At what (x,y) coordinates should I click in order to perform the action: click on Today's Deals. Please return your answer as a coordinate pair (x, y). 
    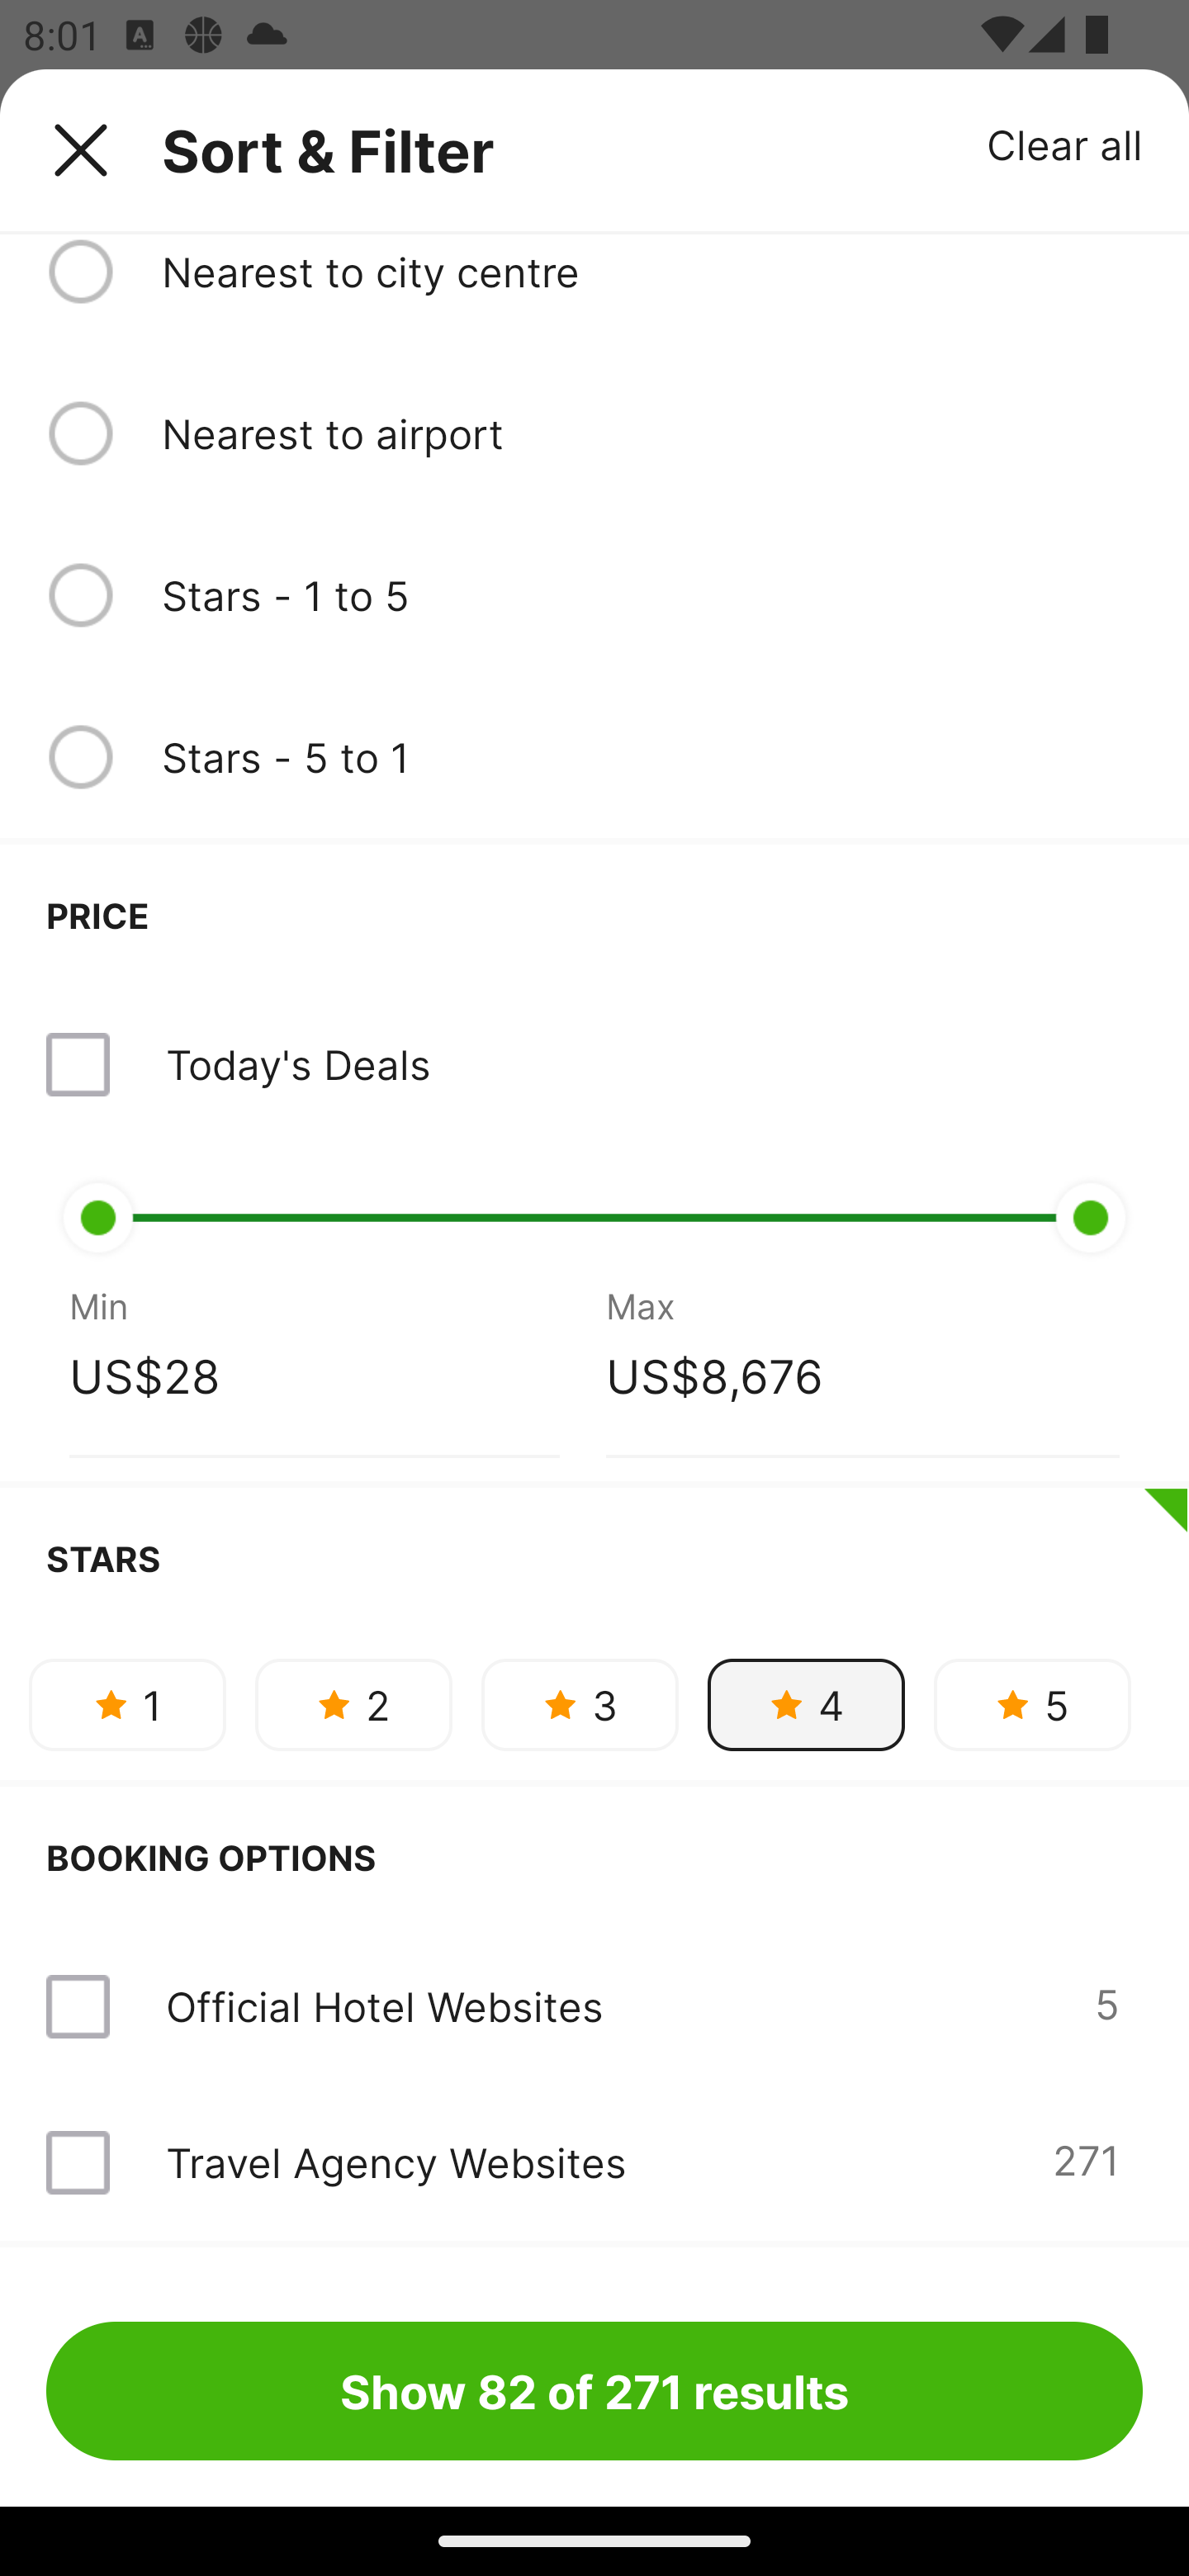
    Looking at the image, I should click on (594, 1065).